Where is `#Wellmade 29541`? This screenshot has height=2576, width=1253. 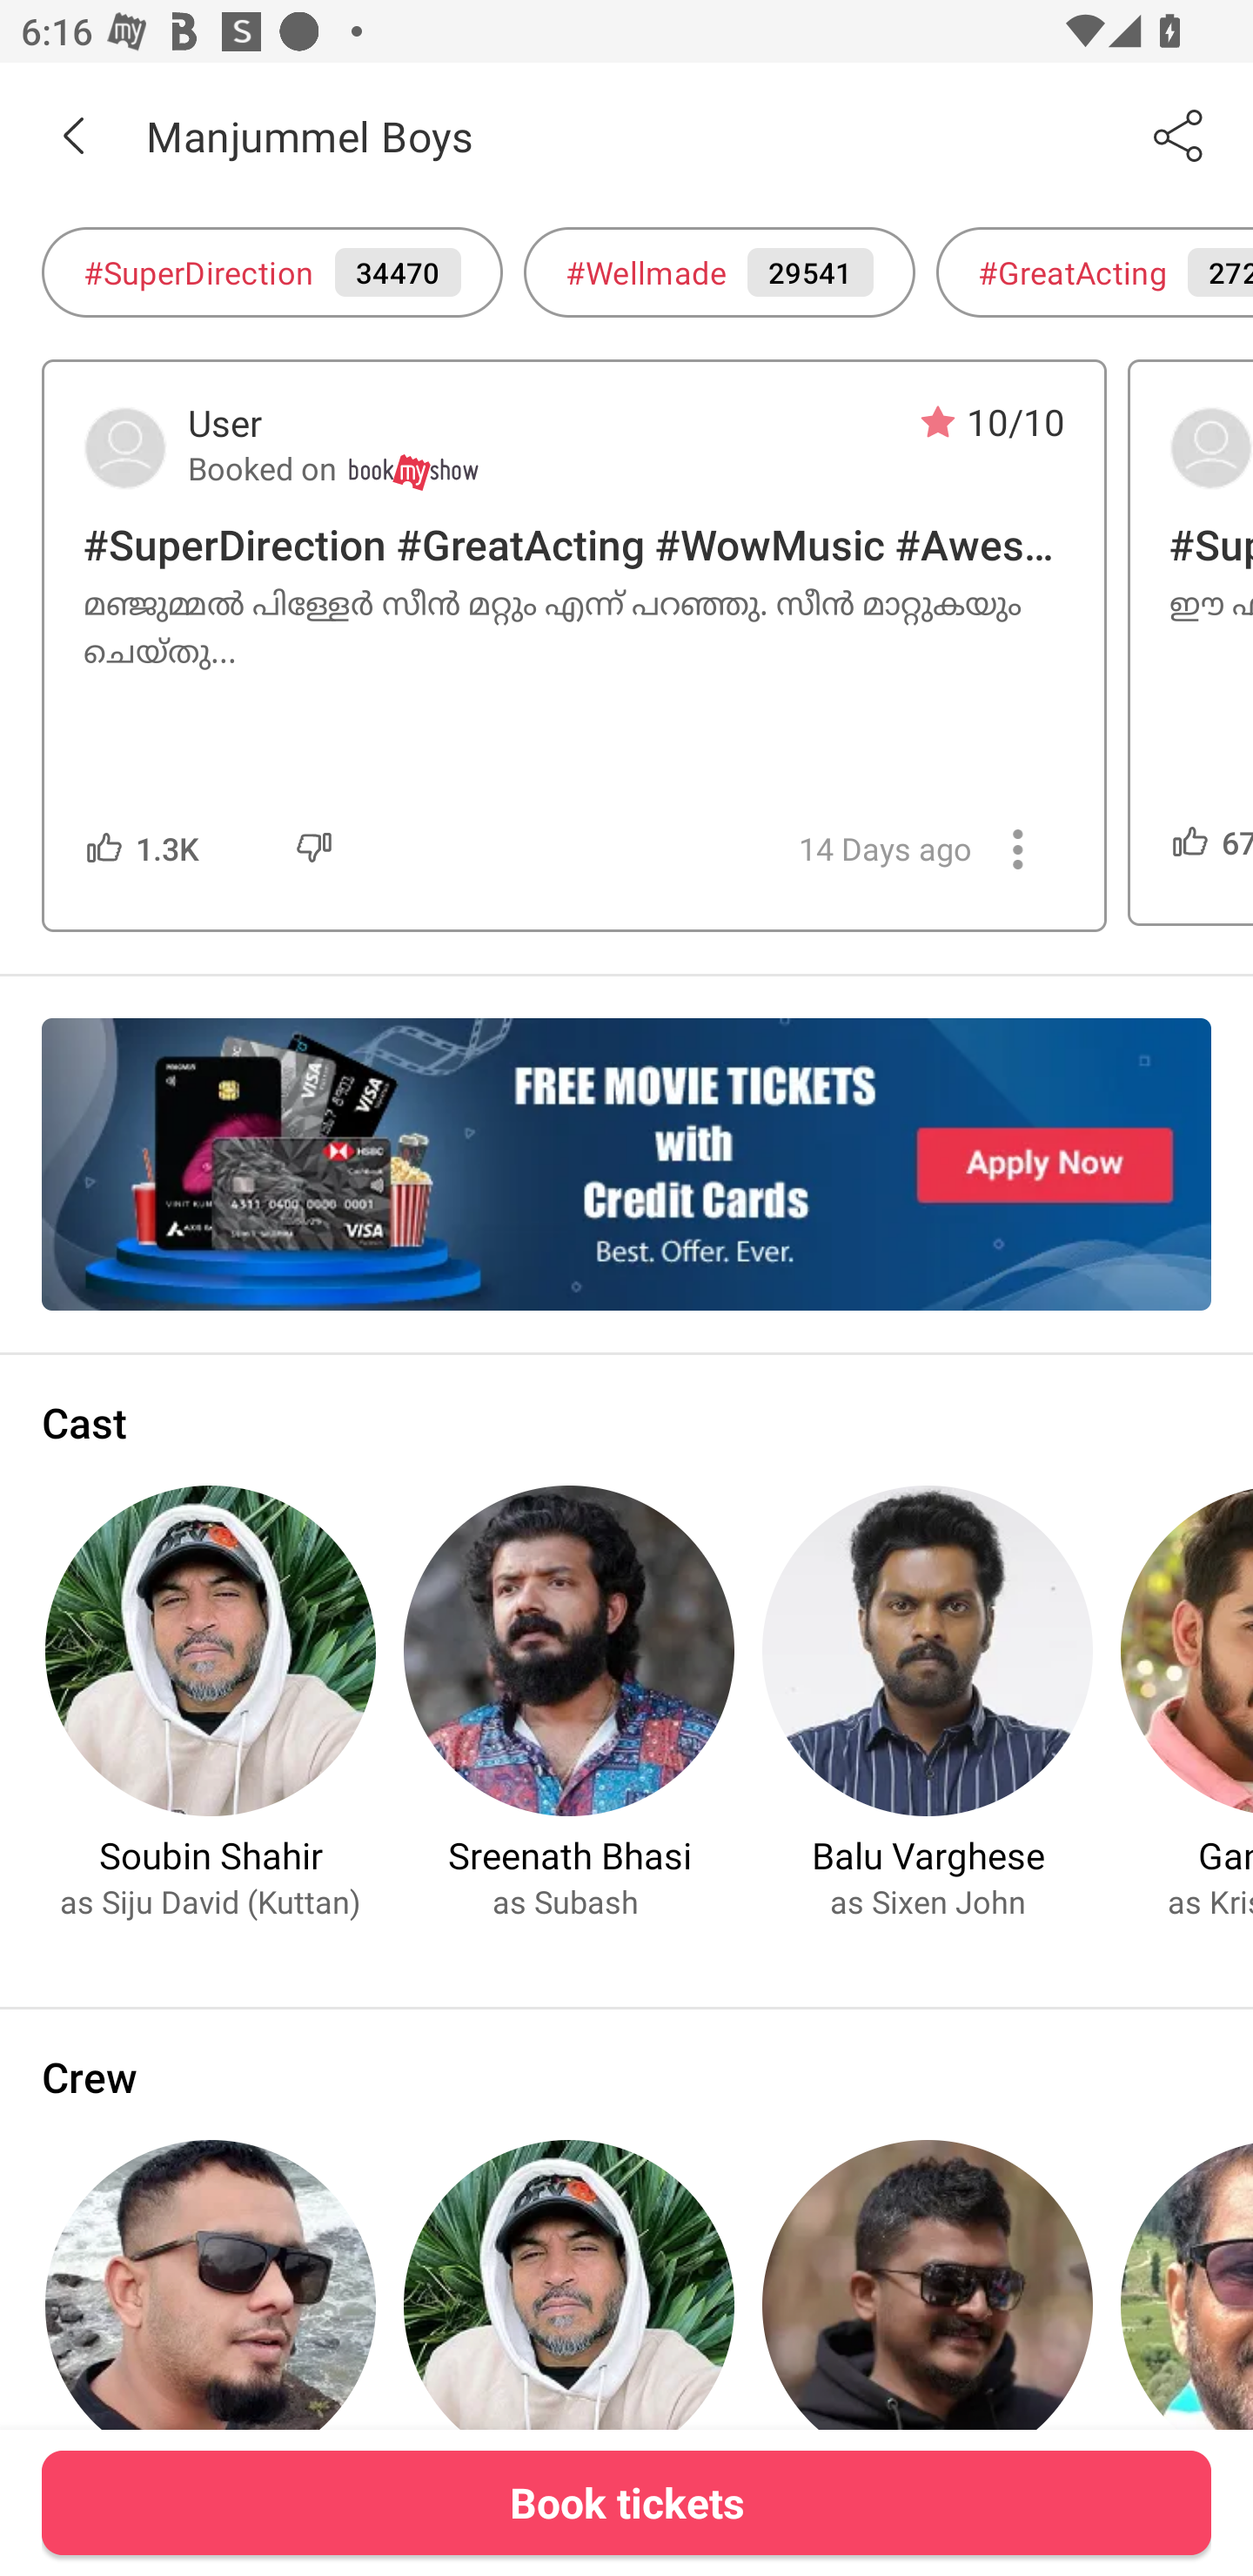
#Wellmade 29541 is located at coordinates (719, 272).